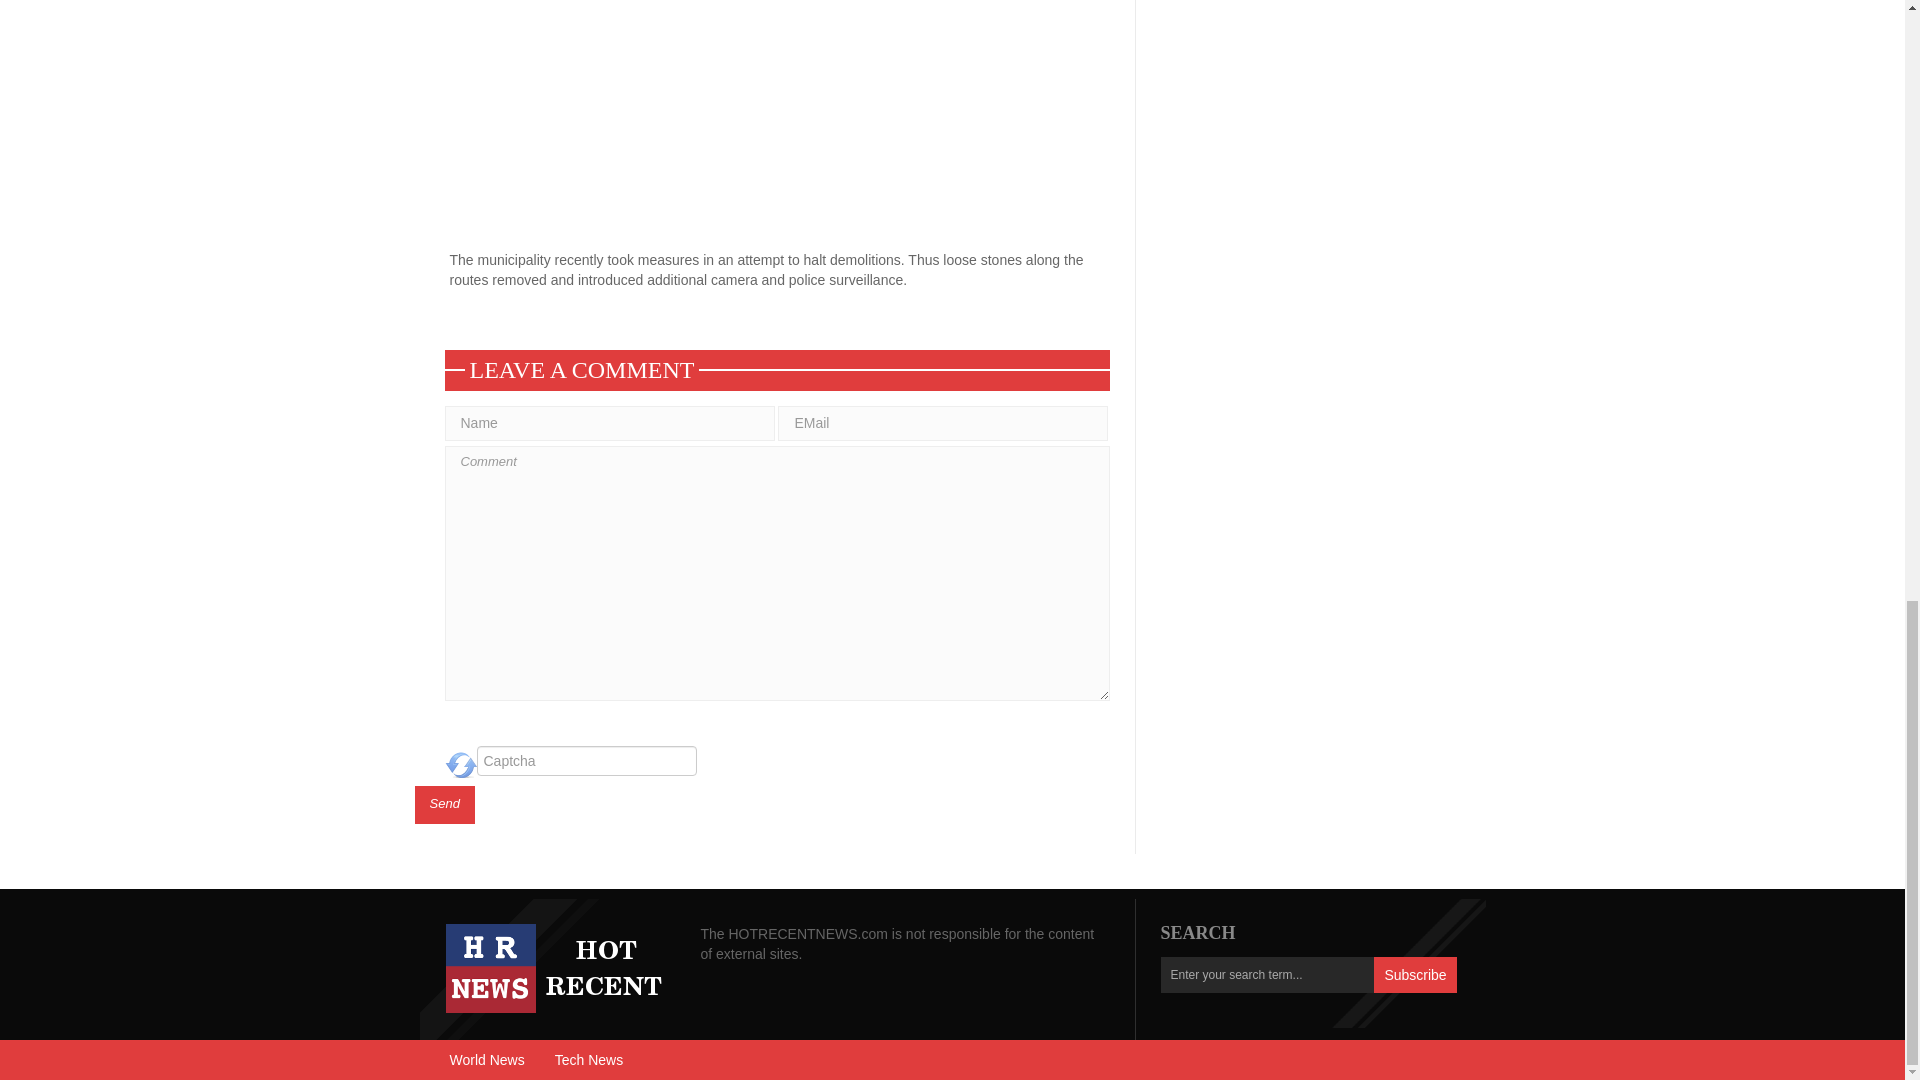 The height and width of the screenshot is (1080, 1920). What do you see at coordinates (1414, 974) in the screenshot?
I see `Subscribe` at bounding box center [1414, 974].